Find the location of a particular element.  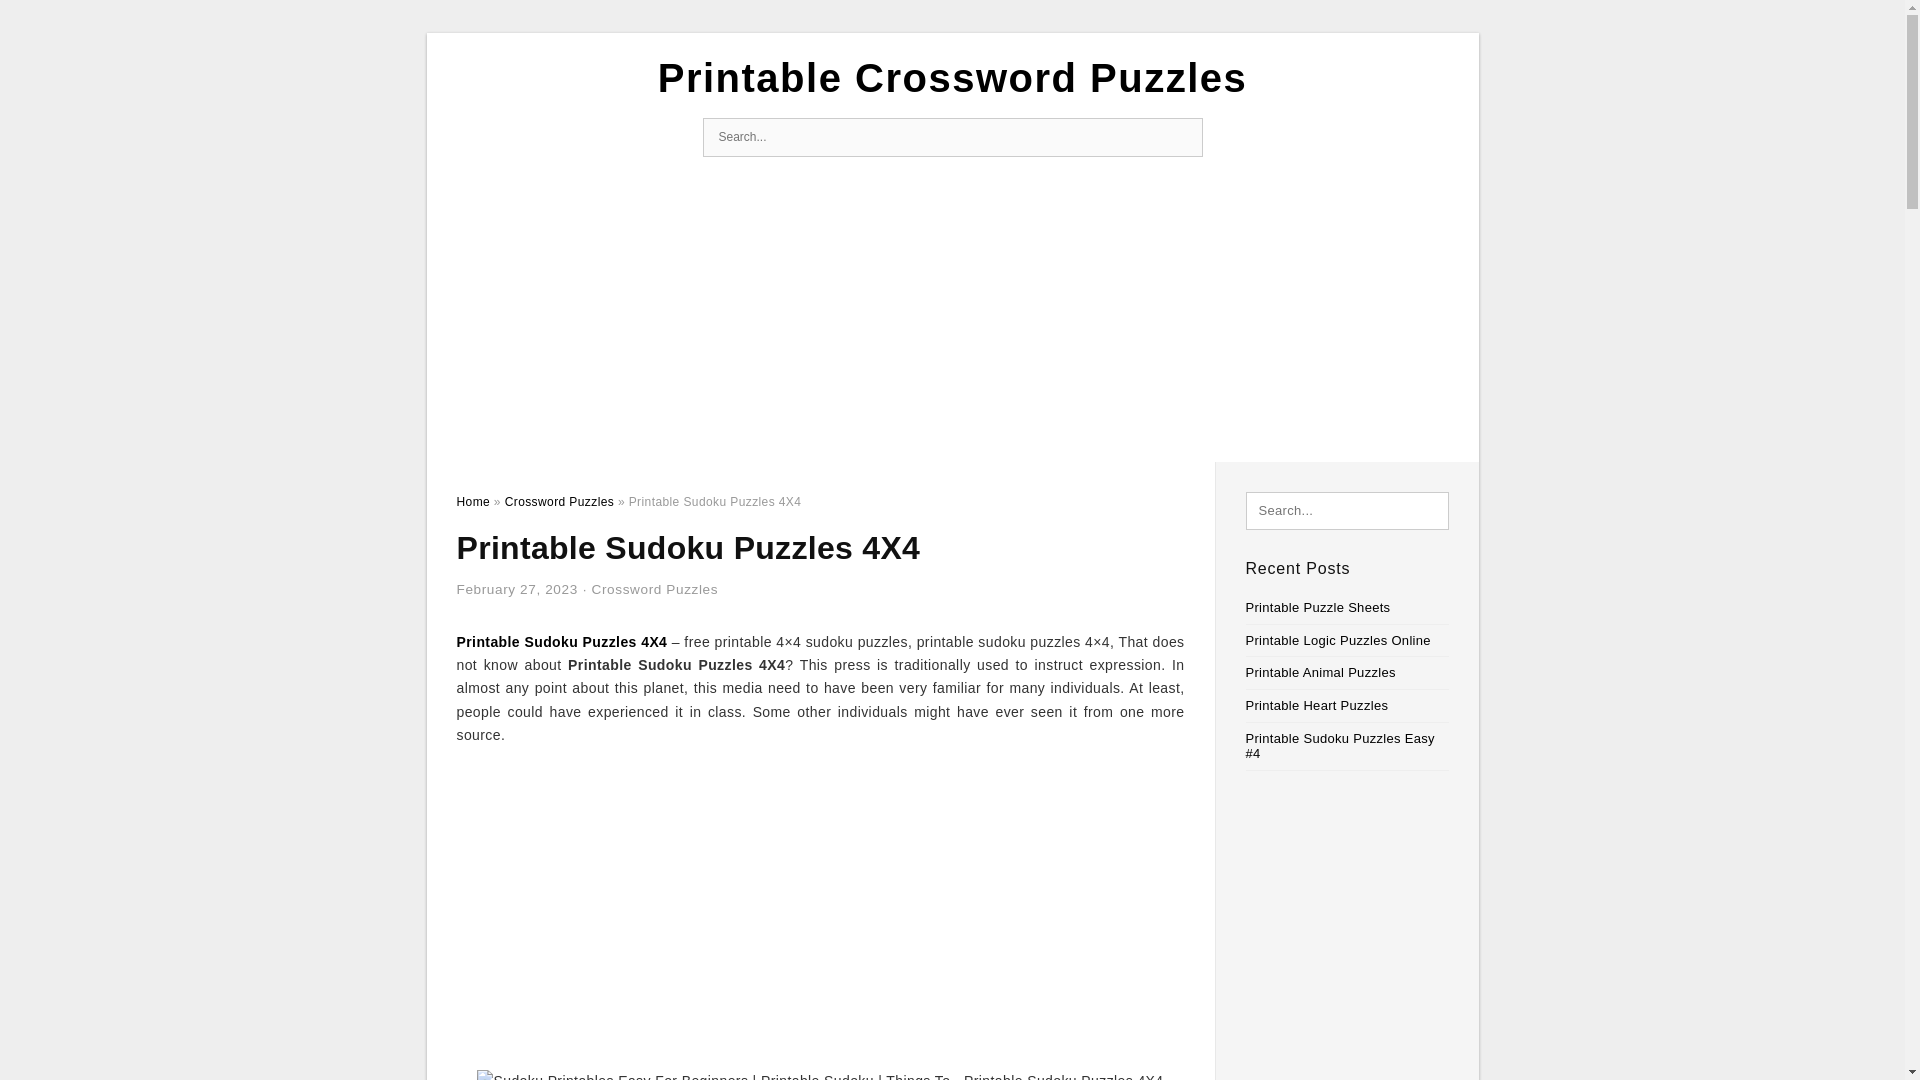

Printable Heart Puzzles is located at coordinates (1317, 704).